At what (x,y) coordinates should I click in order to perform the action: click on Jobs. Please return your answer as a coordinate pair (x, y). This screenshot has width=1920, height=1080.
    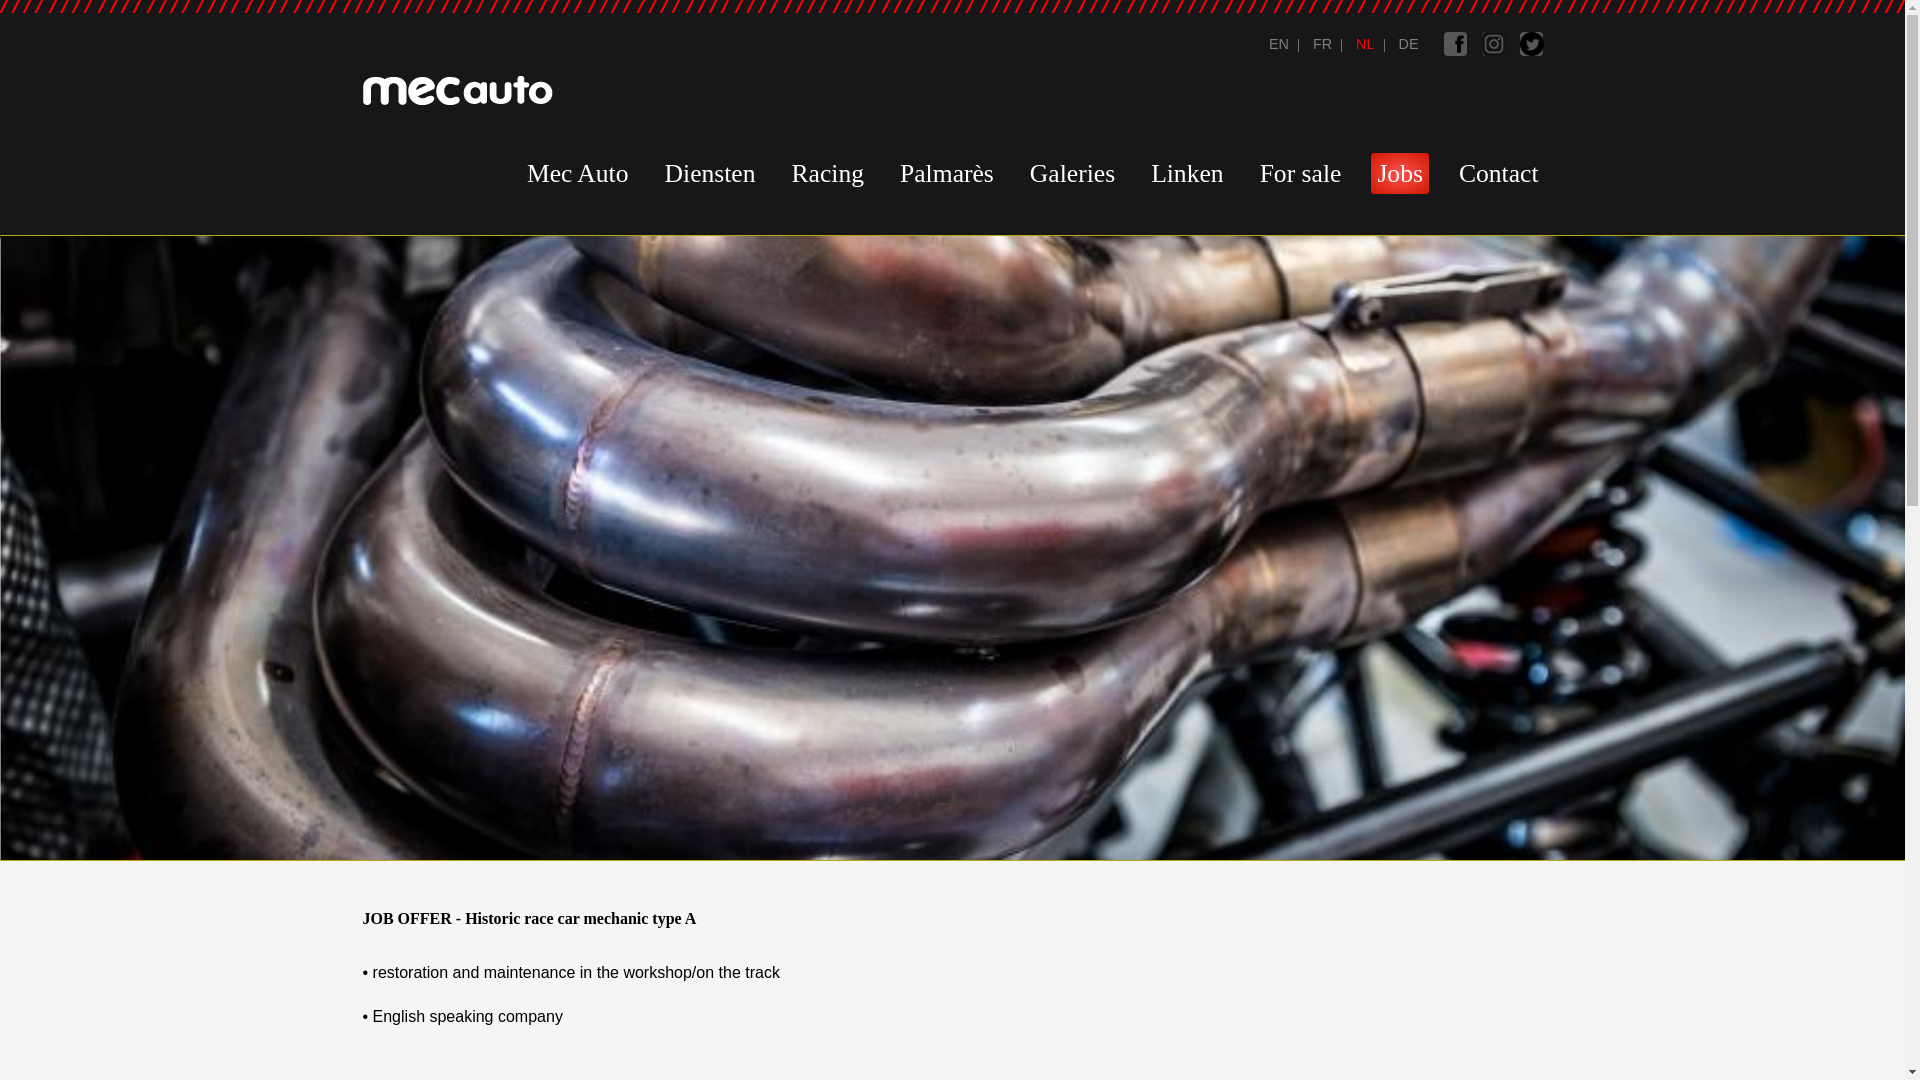
    Looking at the image, I should click on (1363, 43).